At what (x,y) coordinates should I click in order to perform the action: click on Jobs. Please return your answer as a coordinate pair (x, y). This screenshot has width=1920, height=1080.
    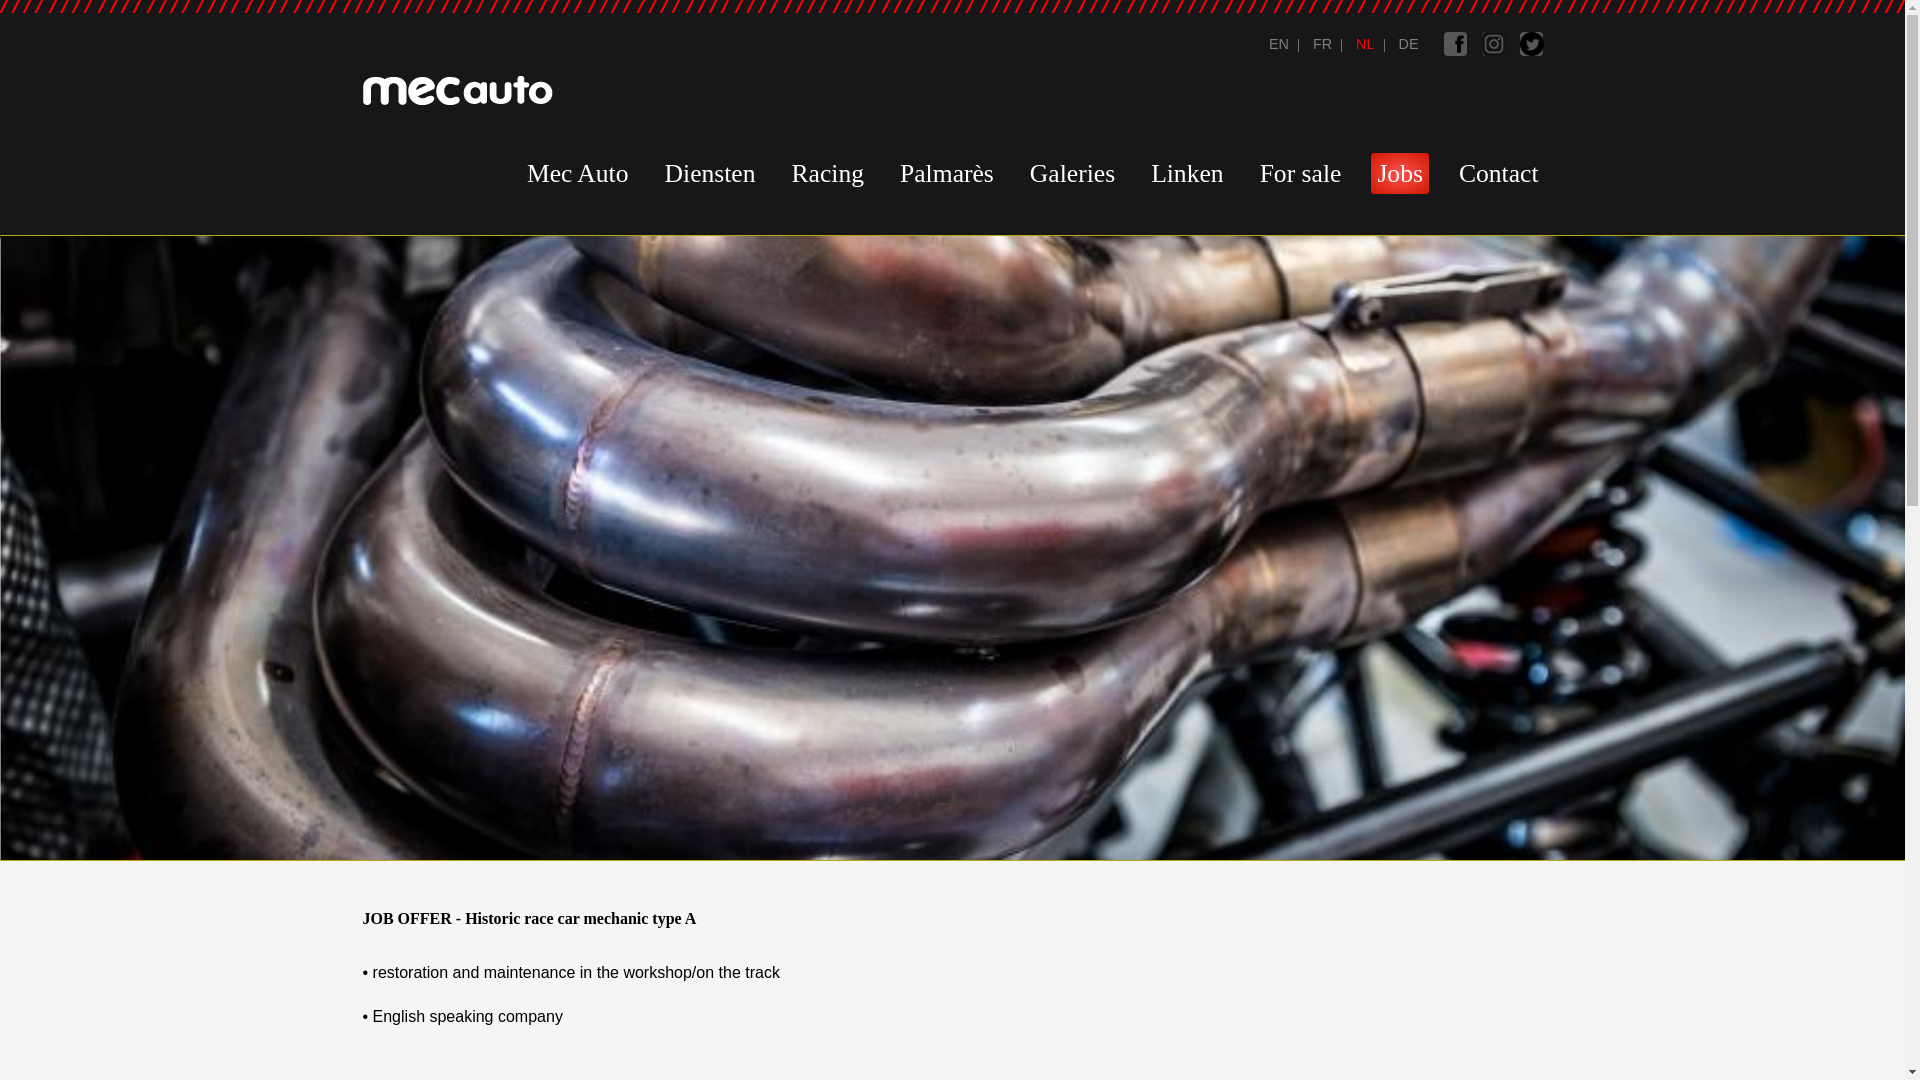
    Looking at the image, I should click on (1363, 43).